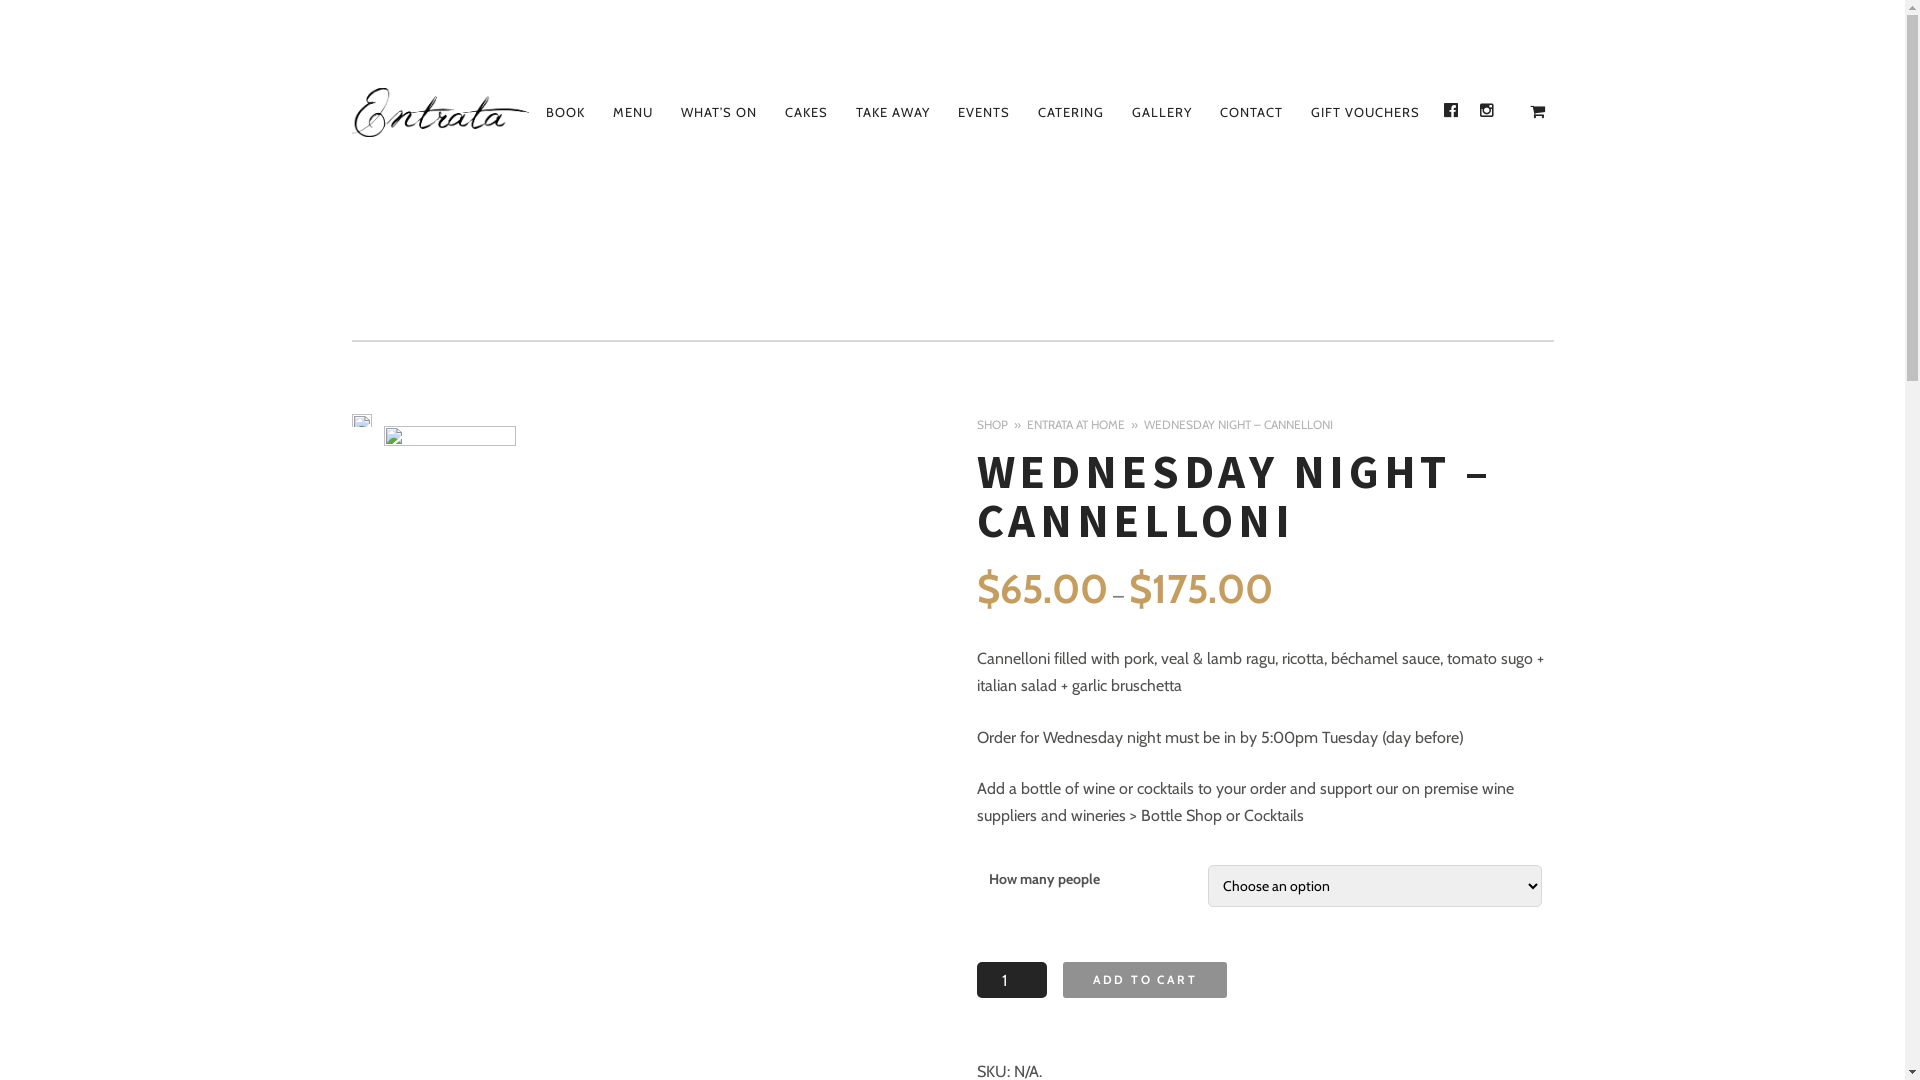  Describe the element at coordinates (806, 112) in the screenshot. I see `CAKES` at that location.